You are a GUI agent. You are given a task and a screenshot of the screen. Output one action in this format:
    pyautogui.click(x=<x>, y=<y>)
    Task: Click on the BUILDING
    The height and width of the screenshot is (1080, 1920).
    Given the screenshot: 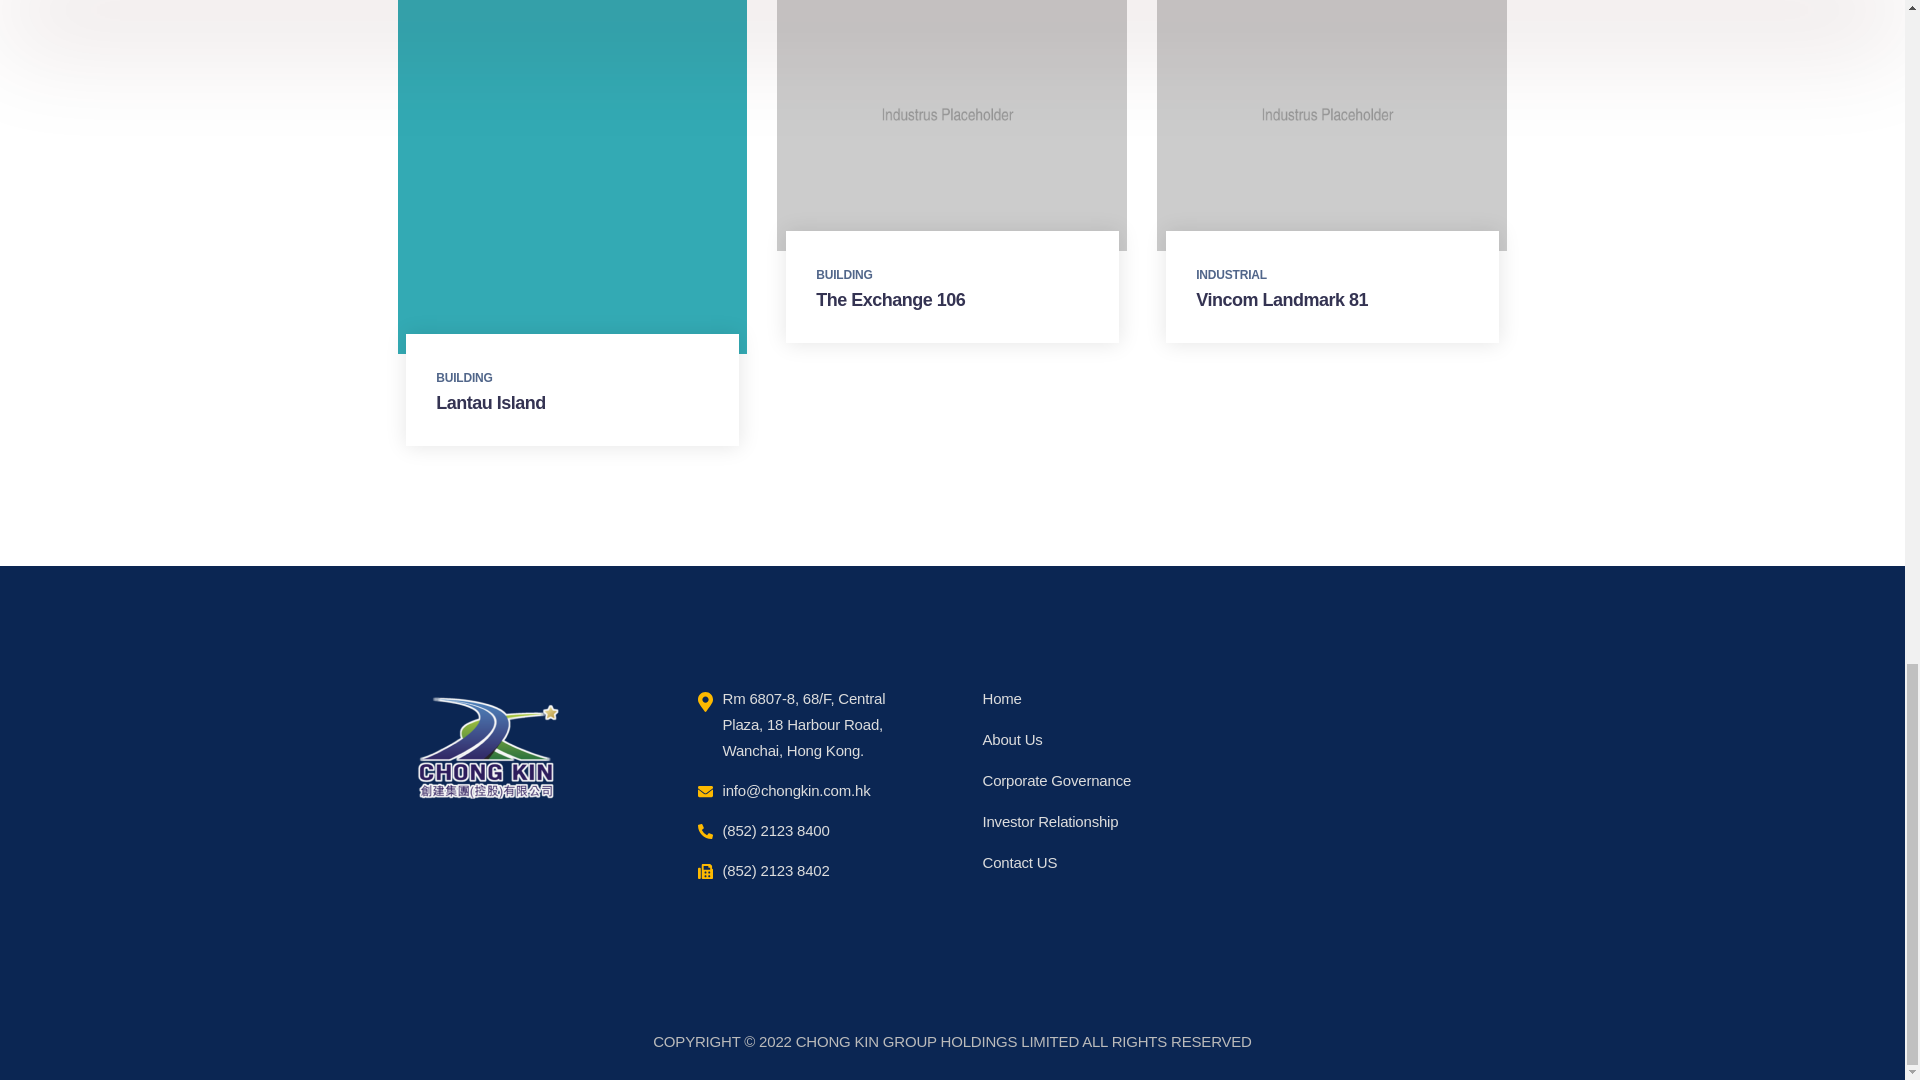 What is the action you would take?
    pyautogui.click(x=463, y=378)
    